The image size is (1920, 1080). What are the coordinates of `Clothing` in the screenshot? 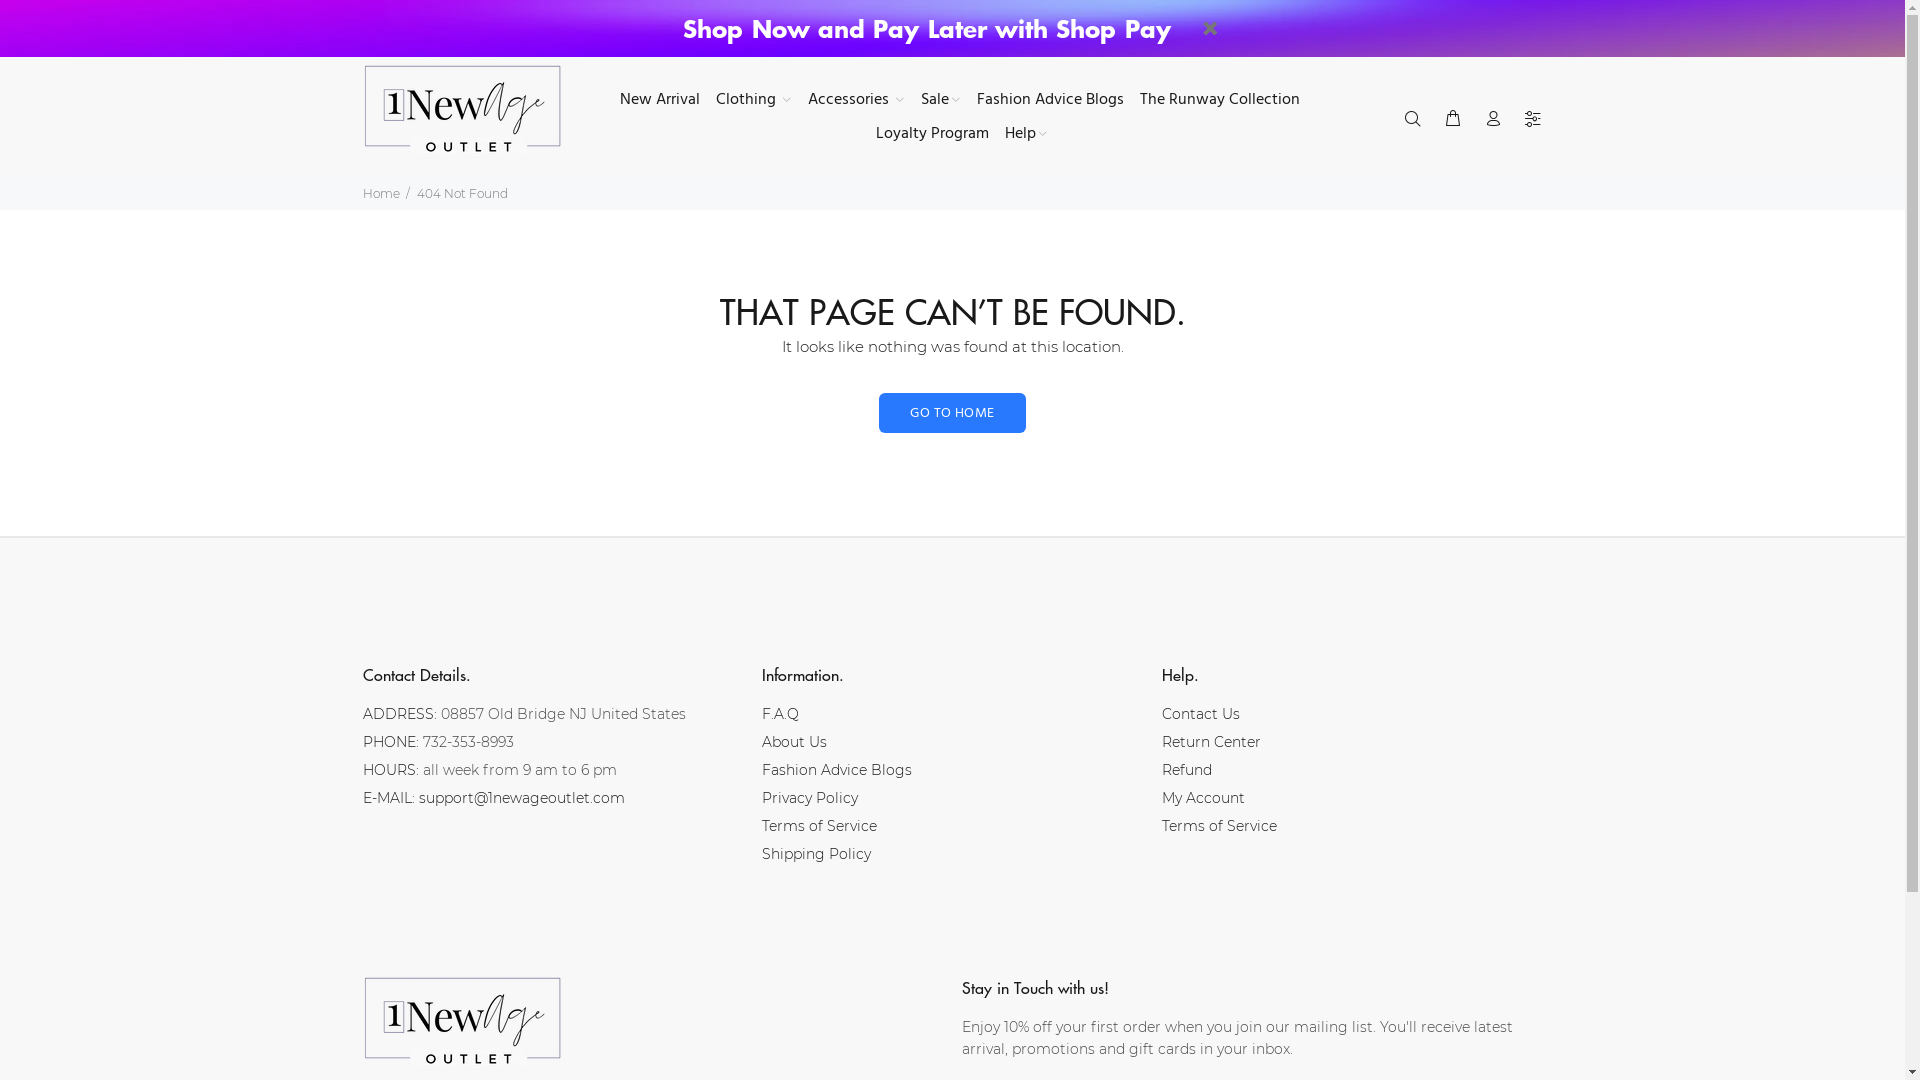 It's located at (754, 101).